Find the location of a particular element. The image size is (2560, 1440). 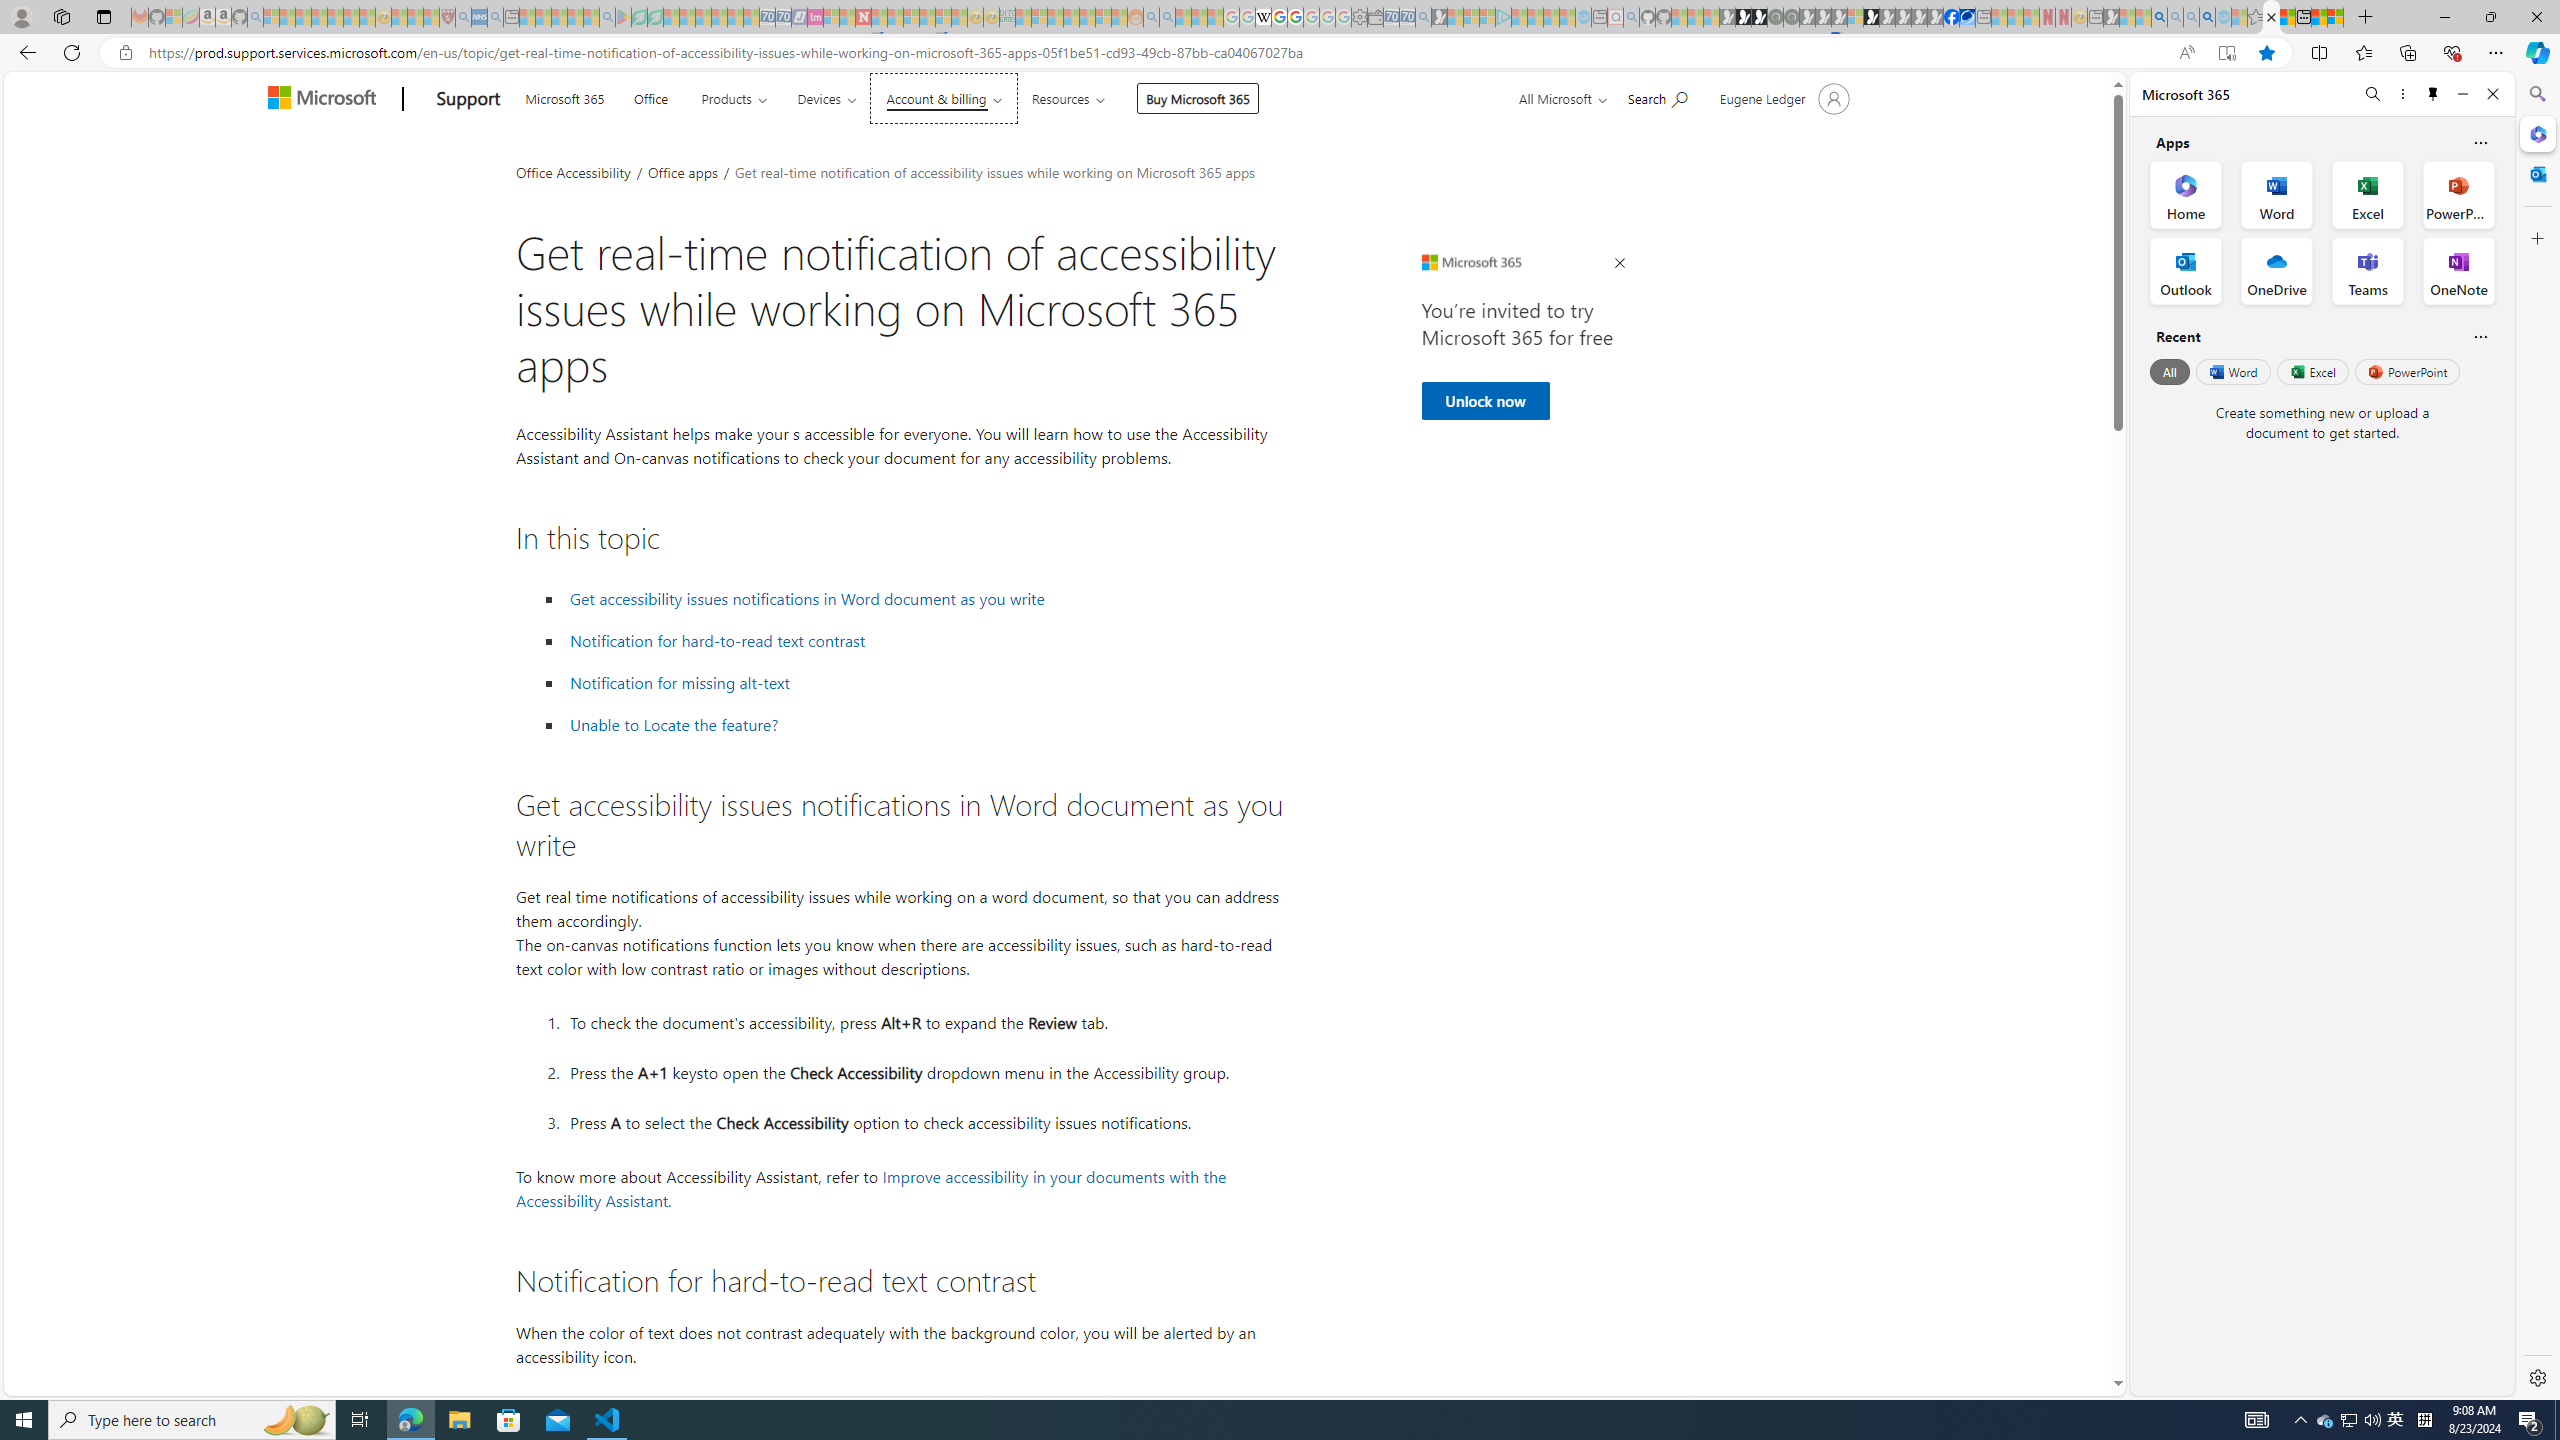

Expert Portfolios - Sleeping is located at coordinates (1071, 17).